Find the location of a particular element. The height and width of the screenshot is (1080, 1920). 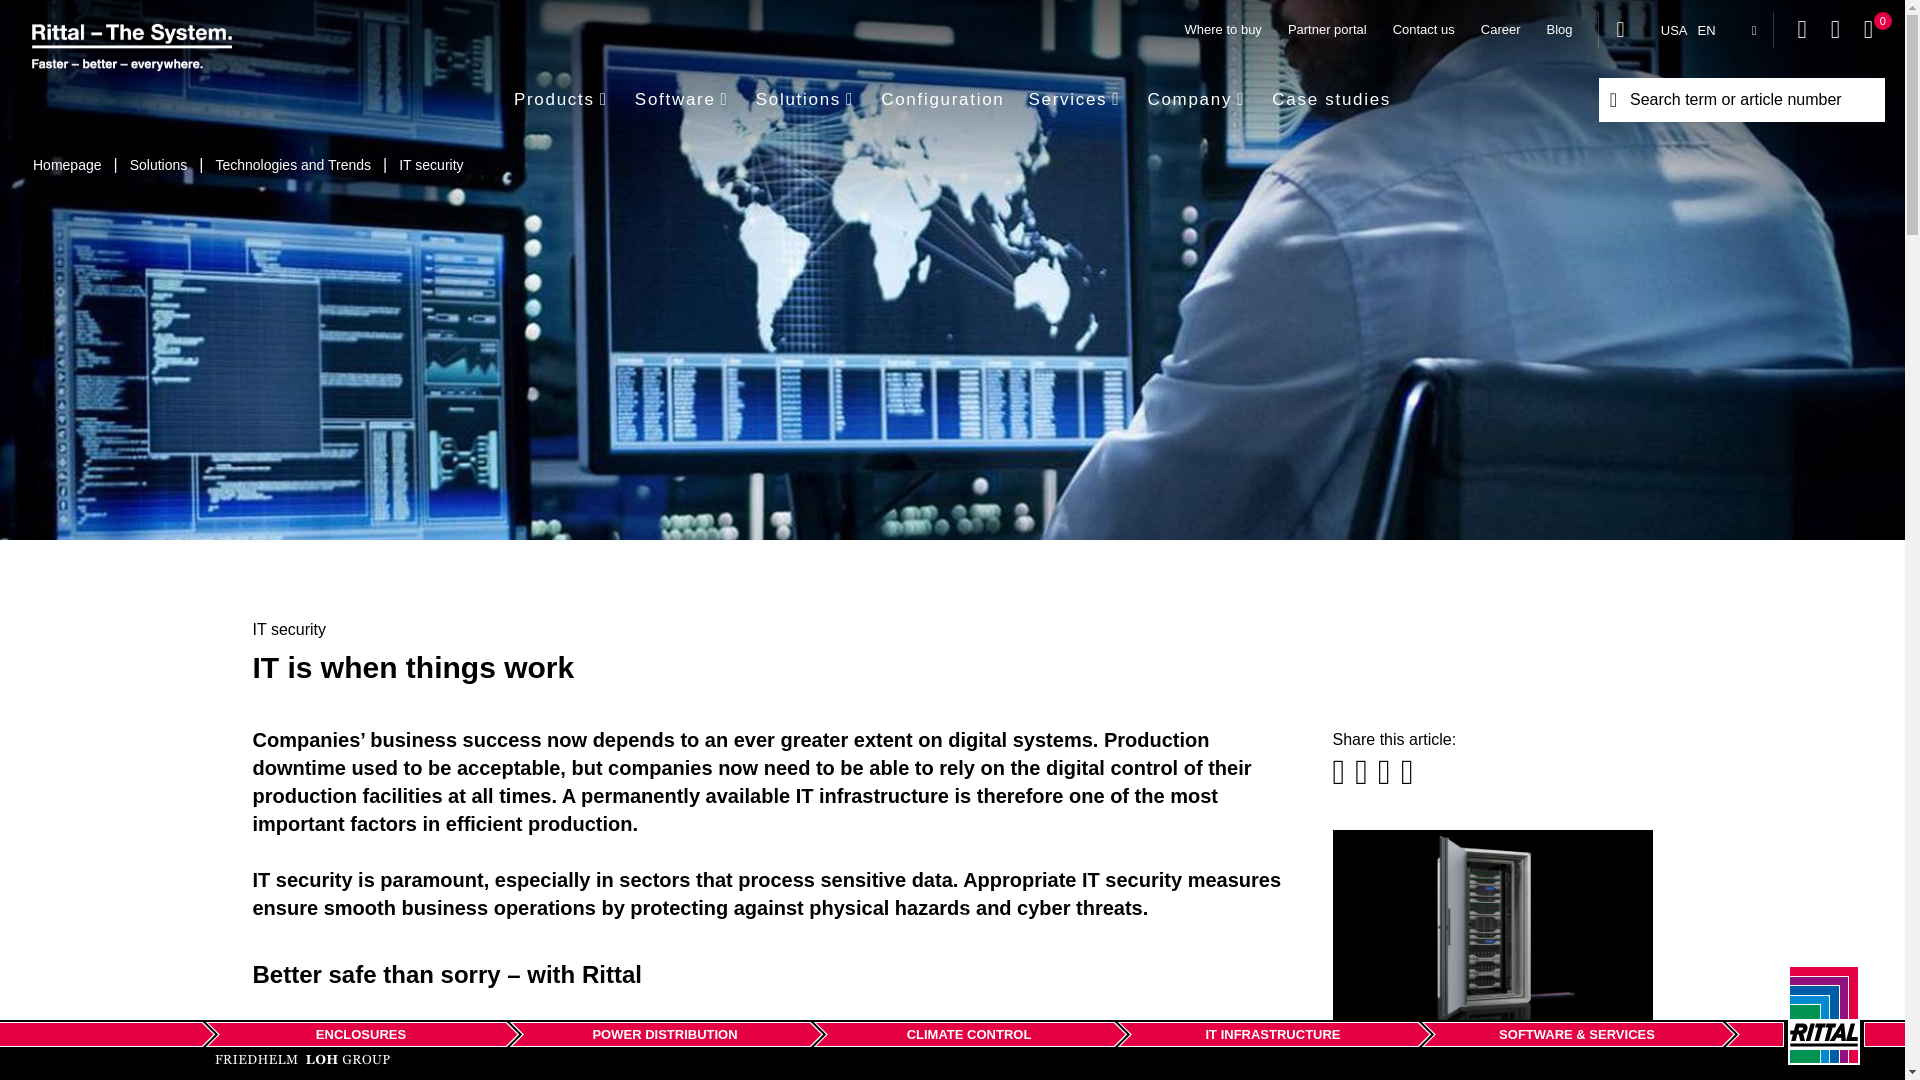

IT security is located at coordinates (430, 164).